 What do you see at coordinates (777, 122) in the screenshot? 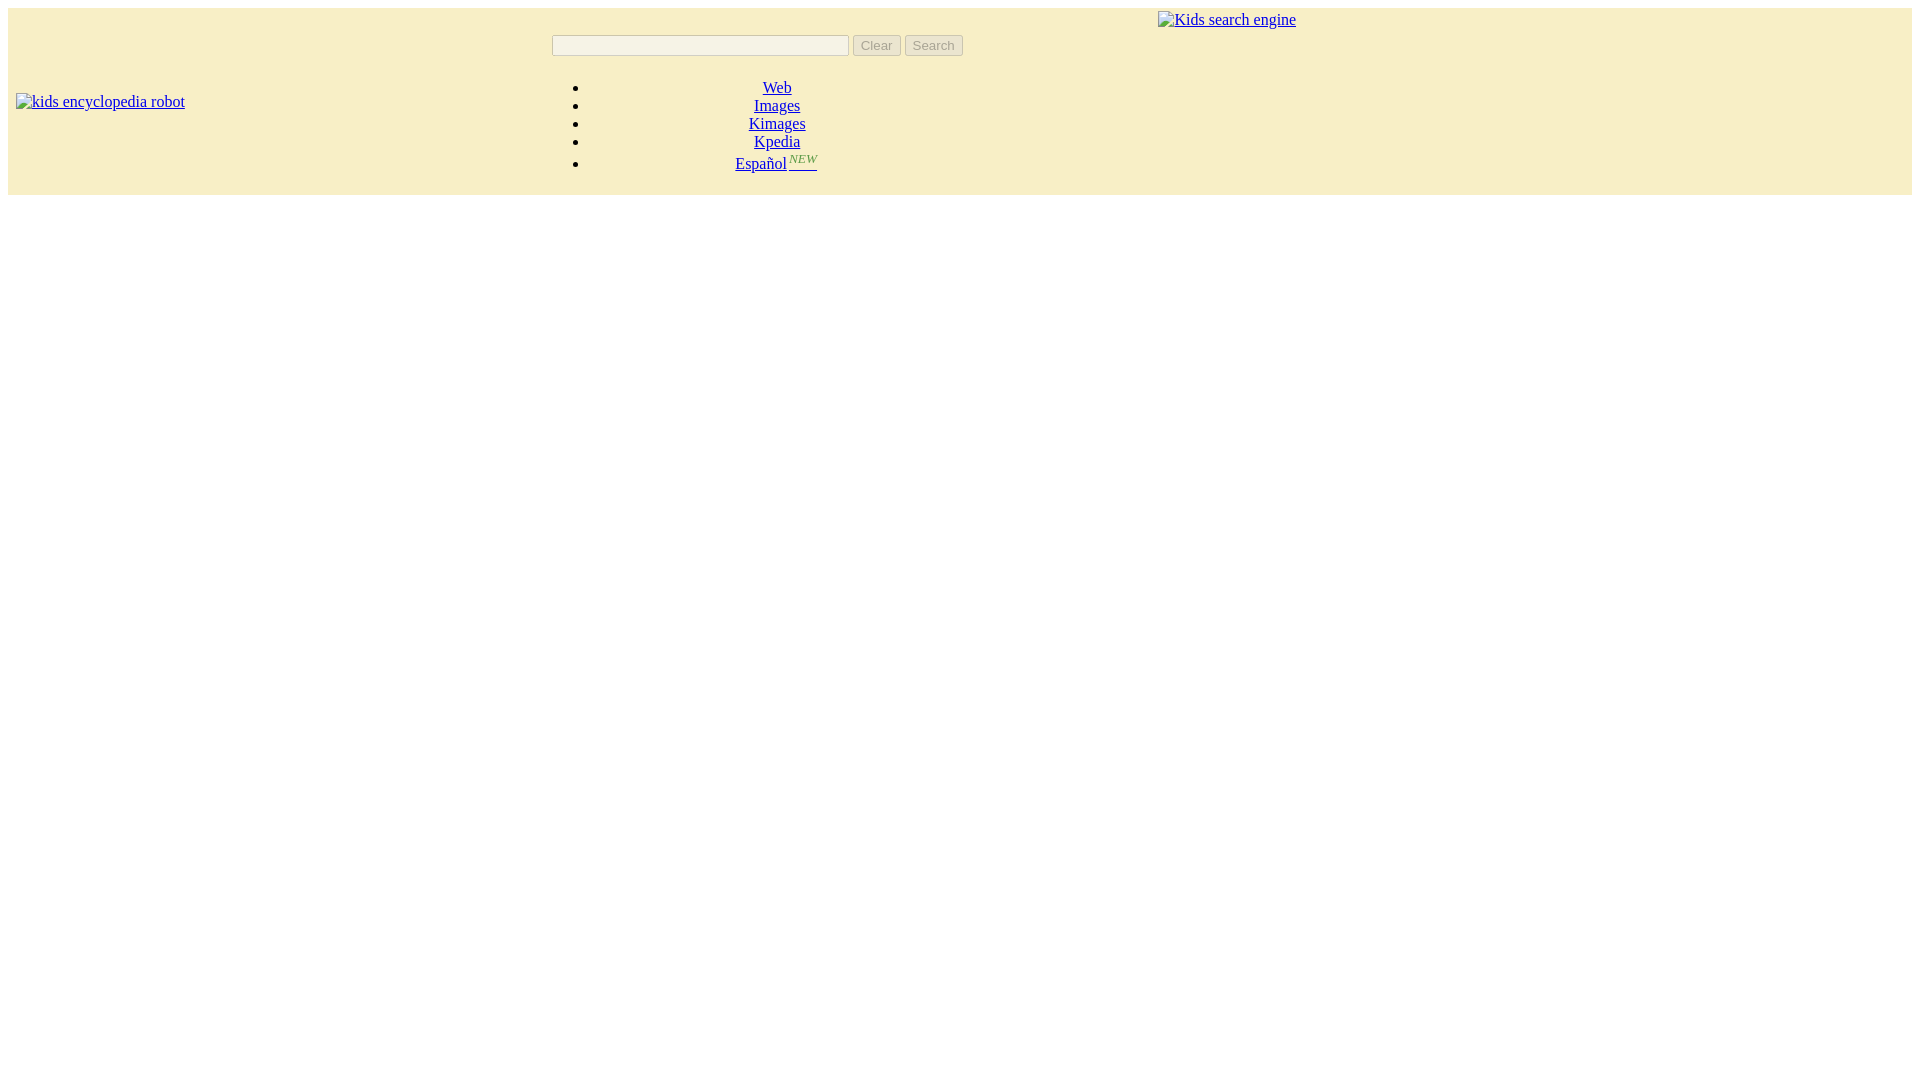
I see `Kimages` at bounding box center [777, 122].